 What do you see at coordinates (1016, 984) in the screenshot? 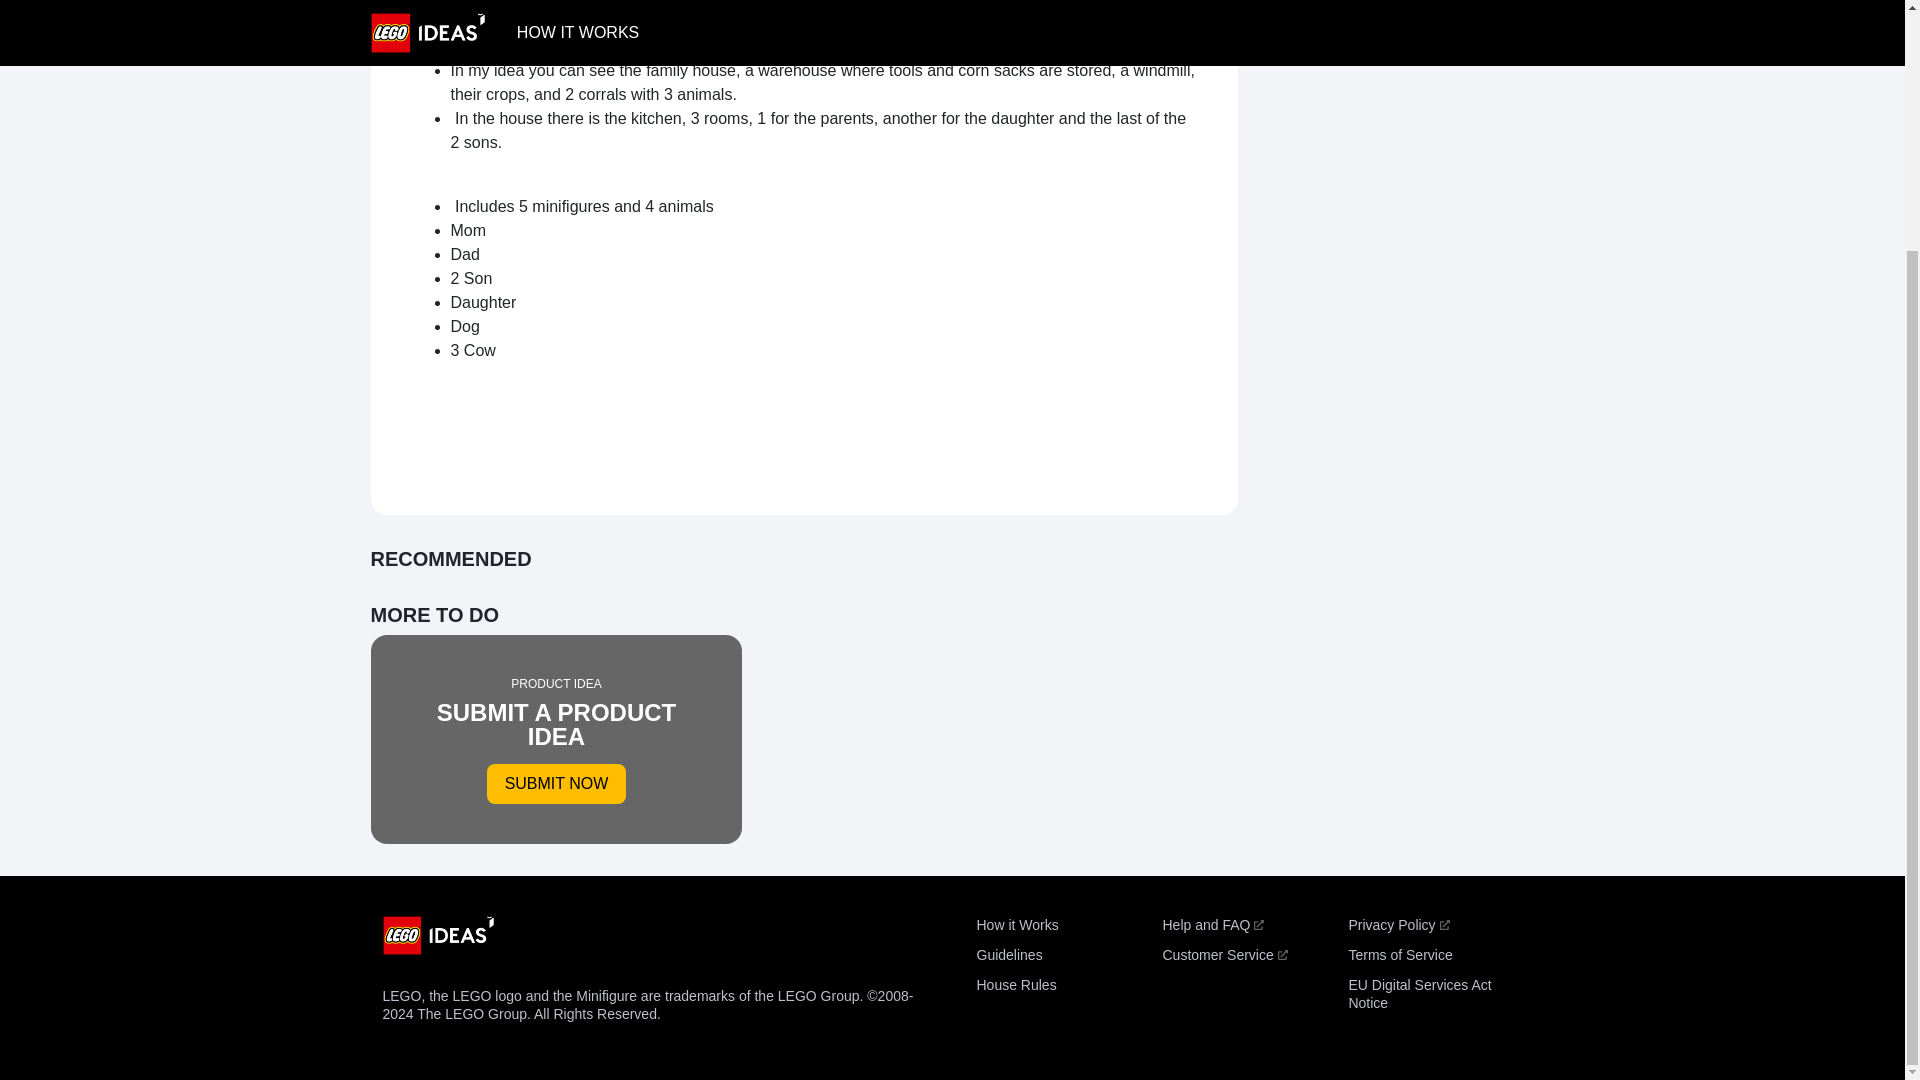
I see `Customer Service` at bounding box center [1016, 984].